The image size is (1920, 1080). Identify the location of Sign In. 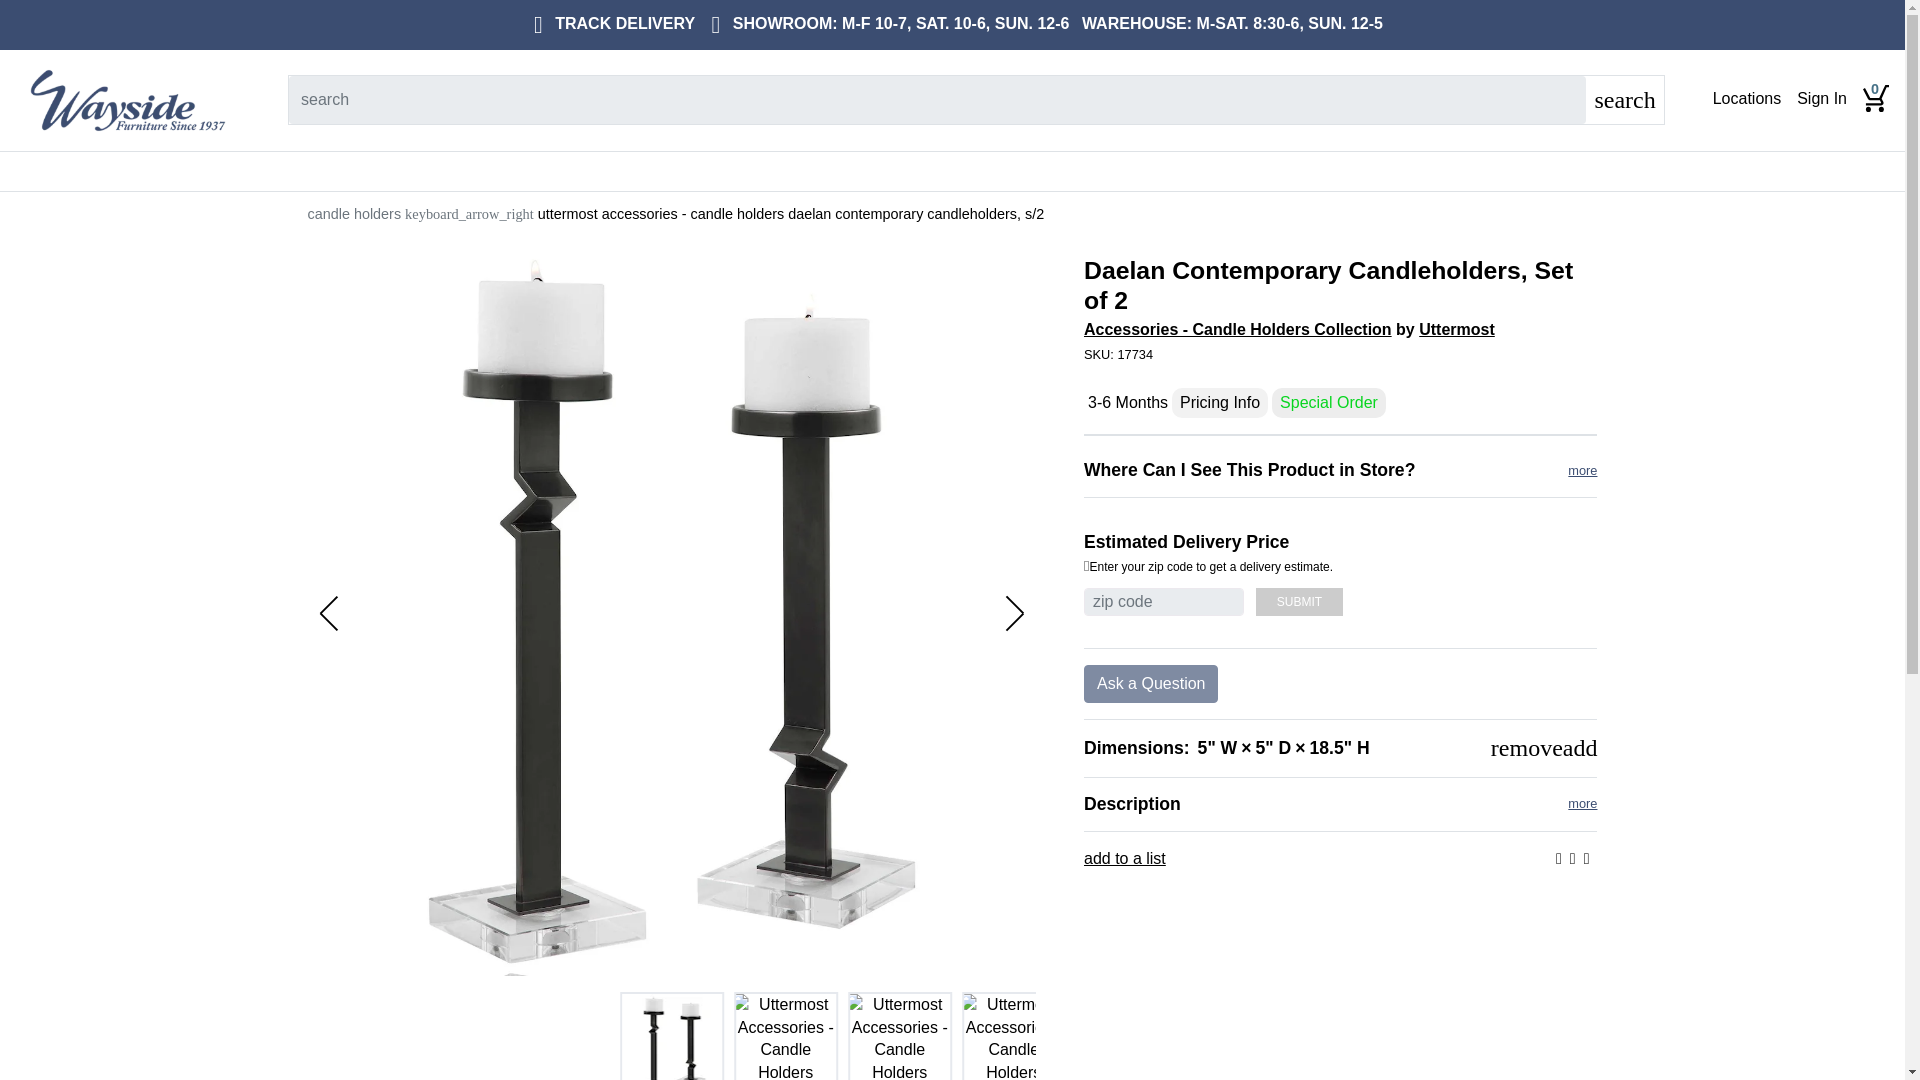
(1822, 99).